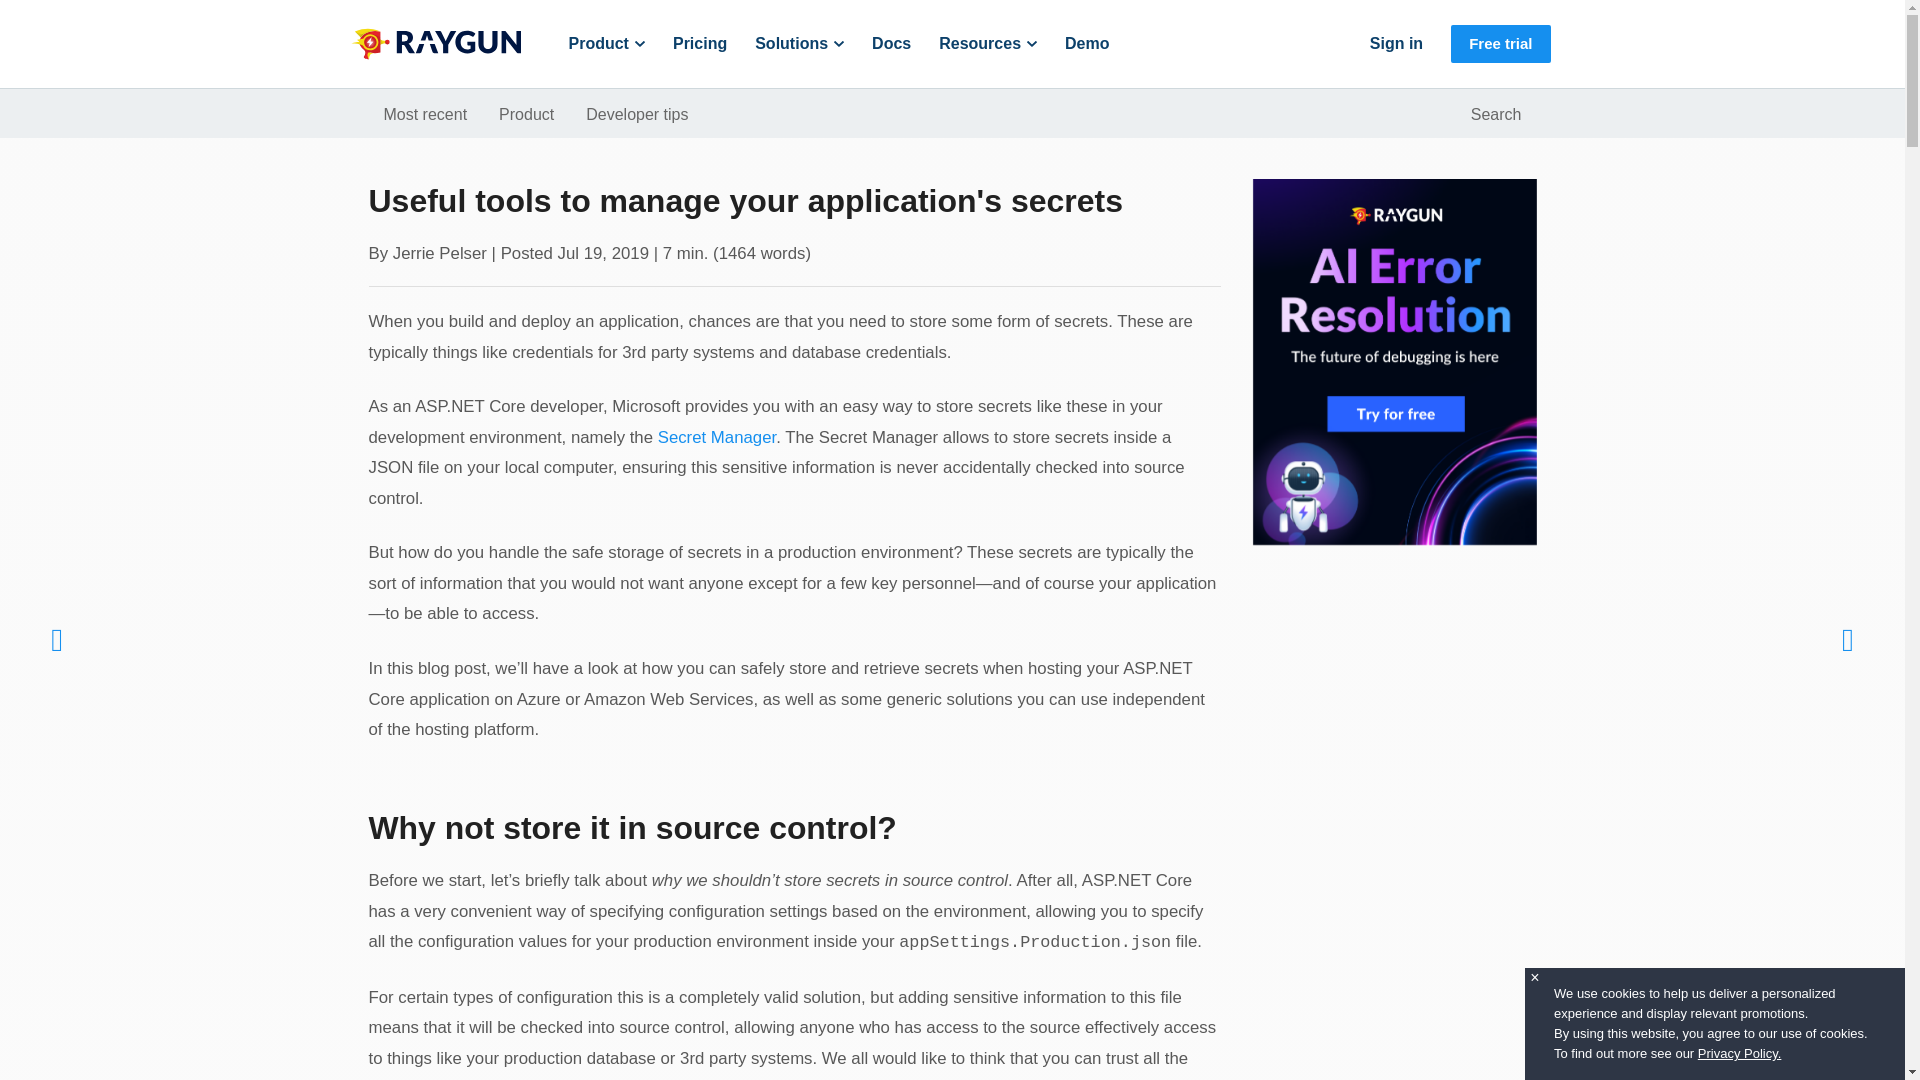 The width and height of the screenshot is (1920, 1080). Describe the element at coordinates (637, 114) in the screenshot. I see `Developer tips` at that location.